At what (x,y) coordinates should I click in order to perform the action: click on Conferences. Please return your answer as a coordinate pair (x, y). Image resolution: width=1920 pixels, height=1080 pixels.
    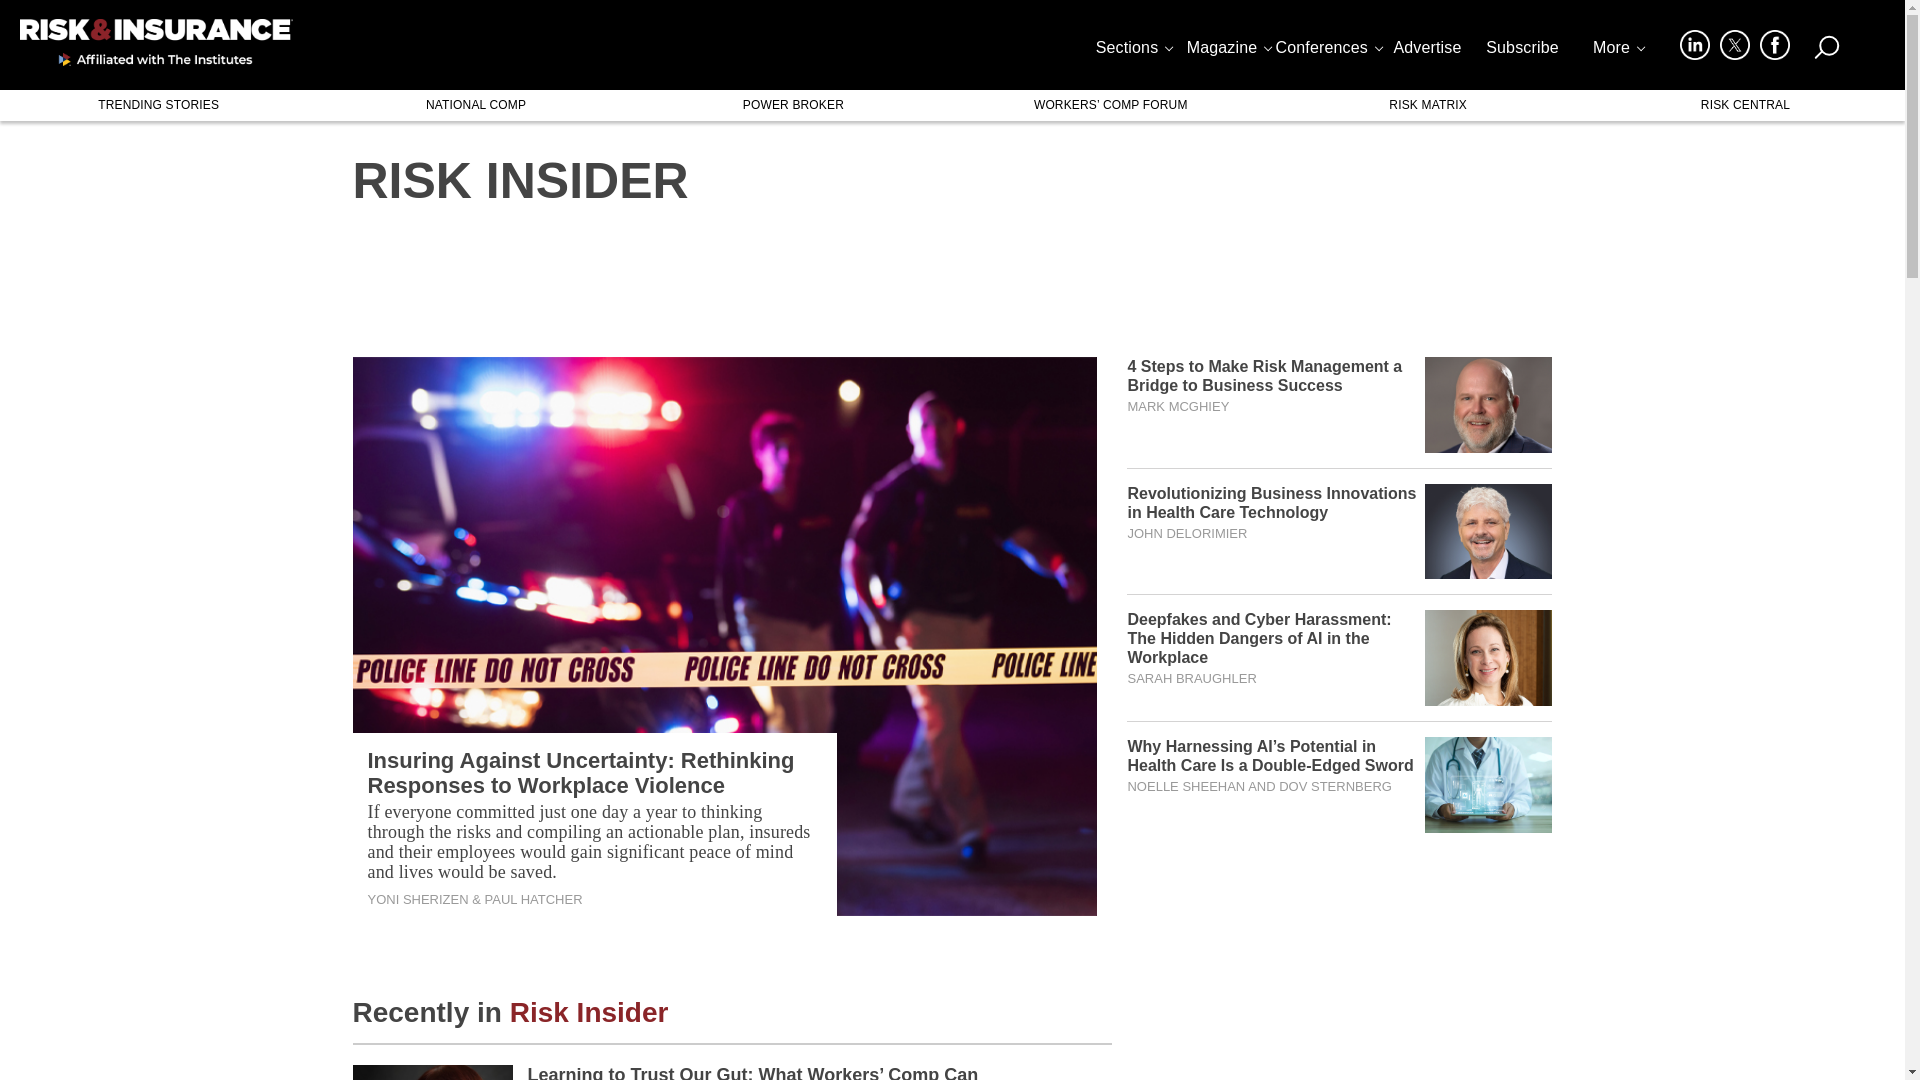
    Looking at the image, I should click on (1328, 52).